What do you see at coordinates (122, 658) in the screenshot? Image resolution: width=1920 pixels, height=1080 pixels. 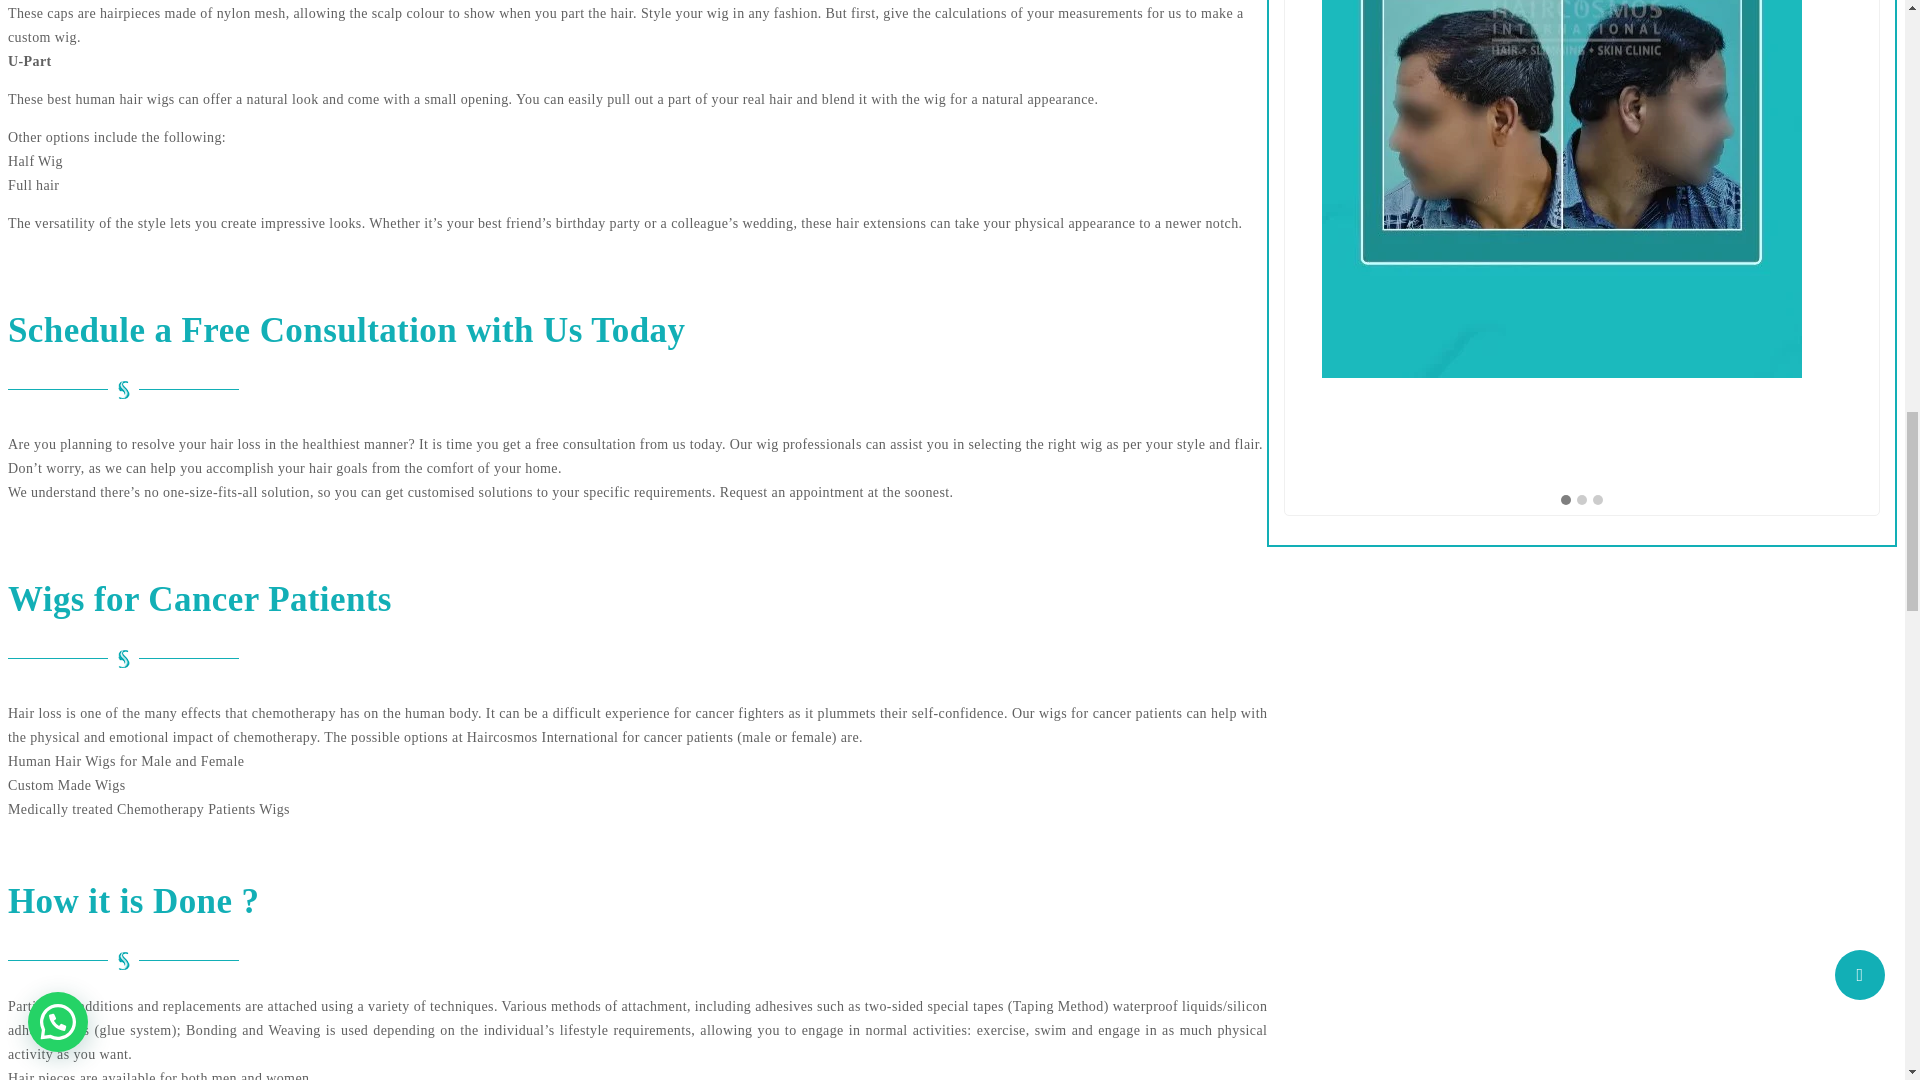 I see `line-title` at bounding box center [122, 658].